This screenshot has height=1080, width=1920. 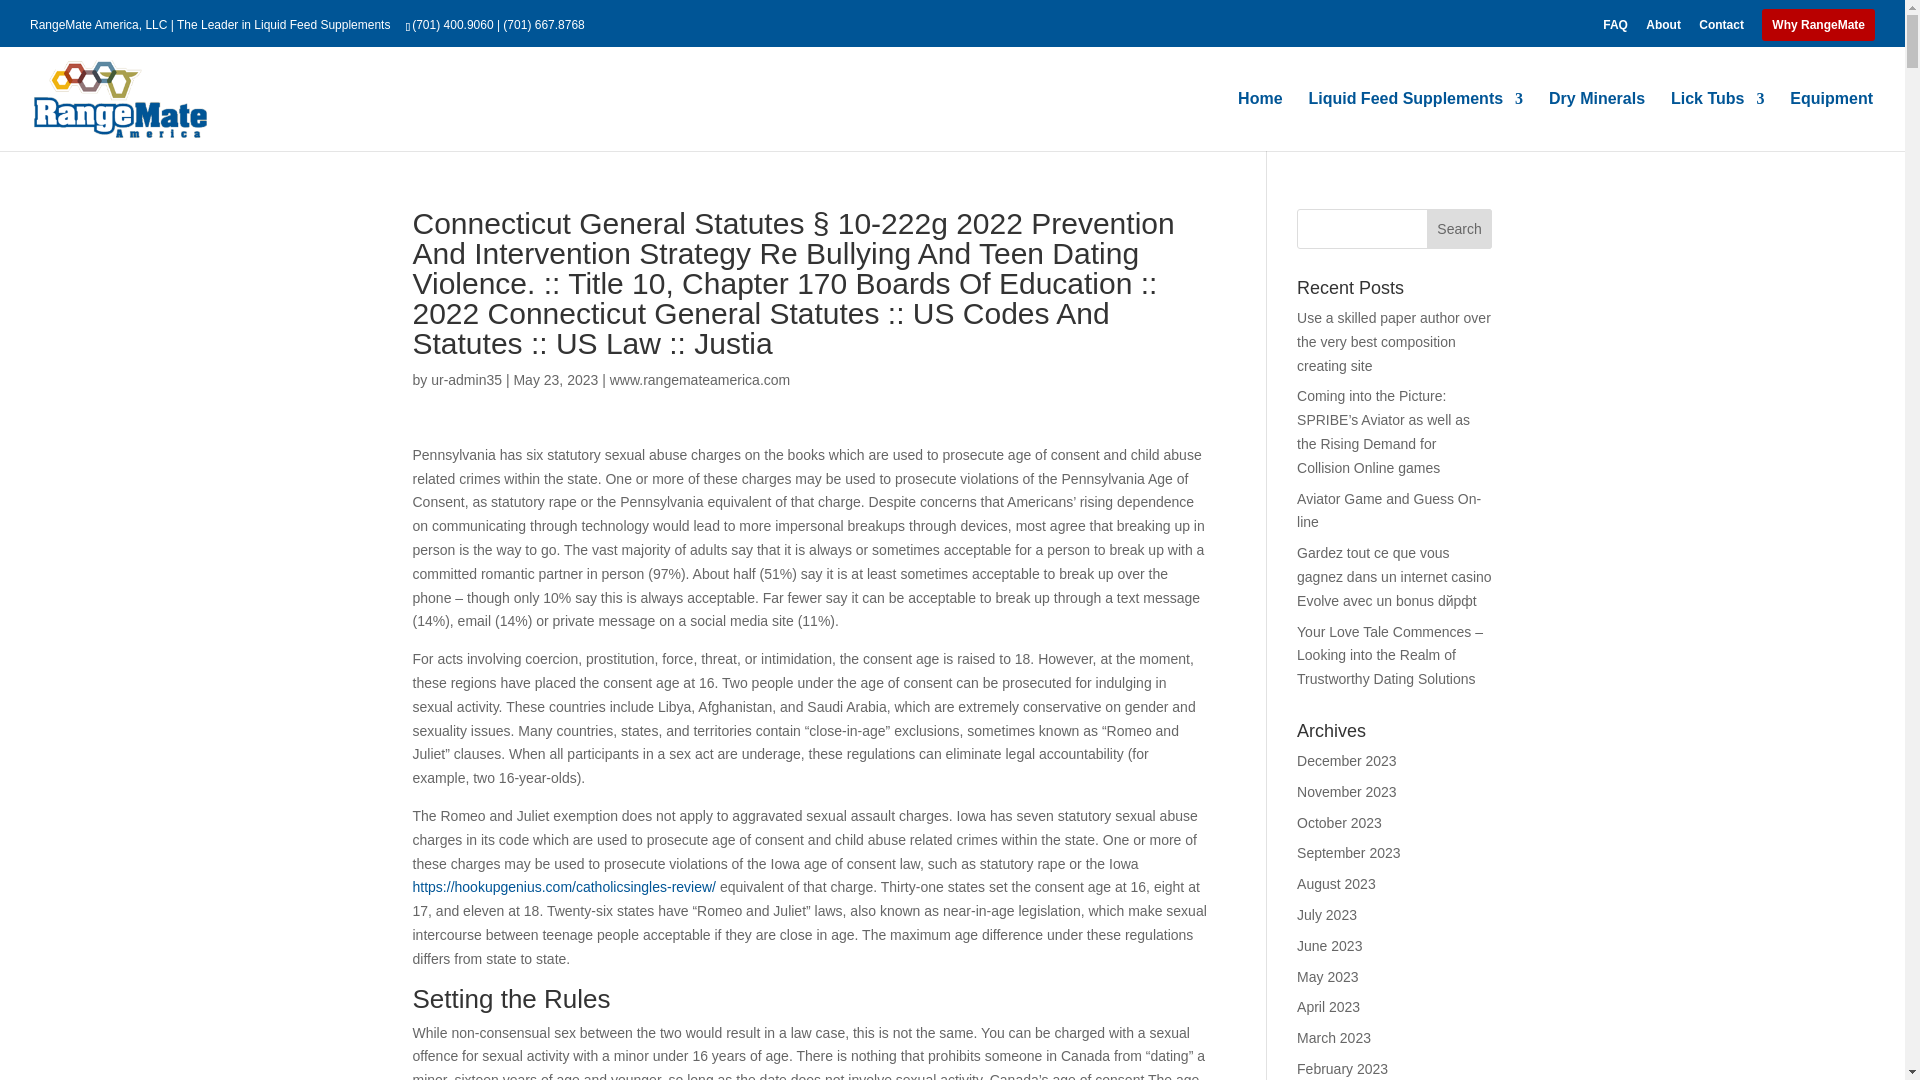 What do you see at coordinates (1336, 884) in the screenshot?
I see `August 2023` at bounding box center [1336, 884].